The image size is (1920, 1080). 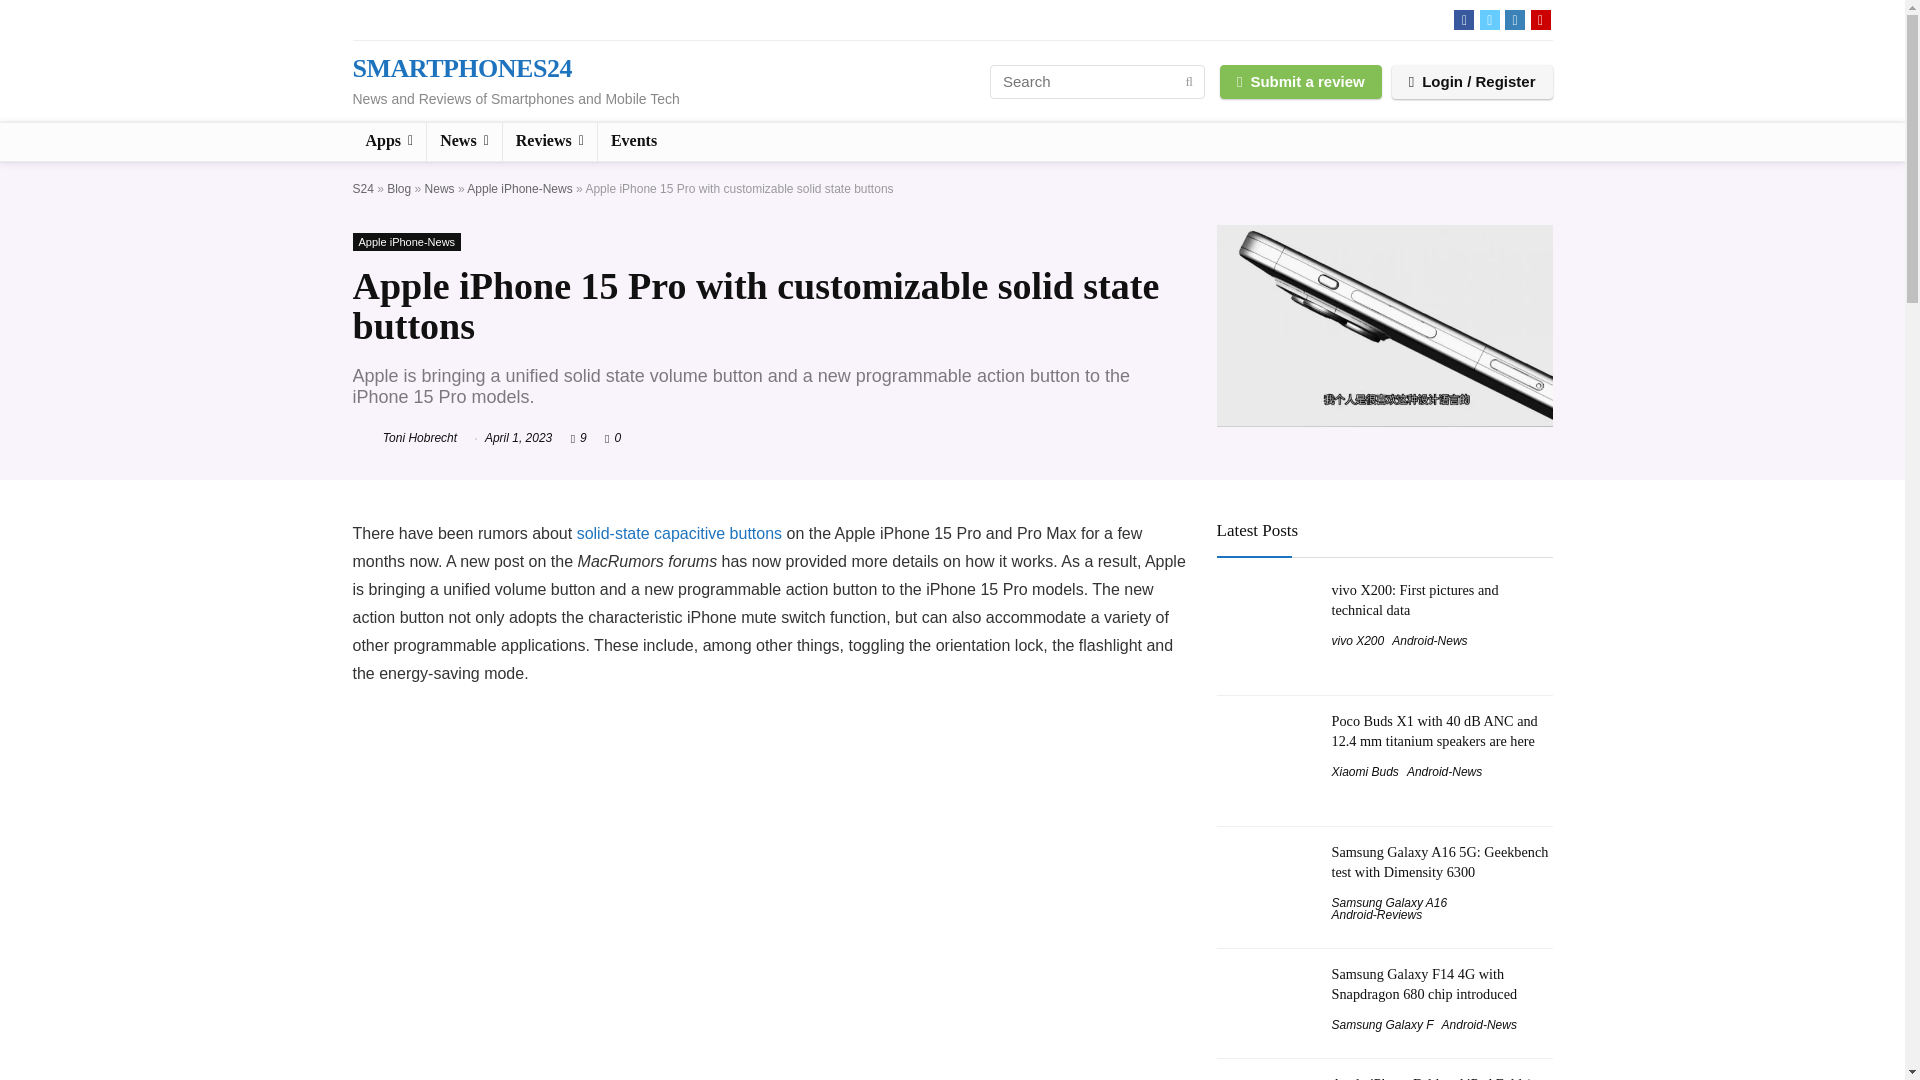 I want to click on solid-state capacitive buttons, so click(x=679, y=533).